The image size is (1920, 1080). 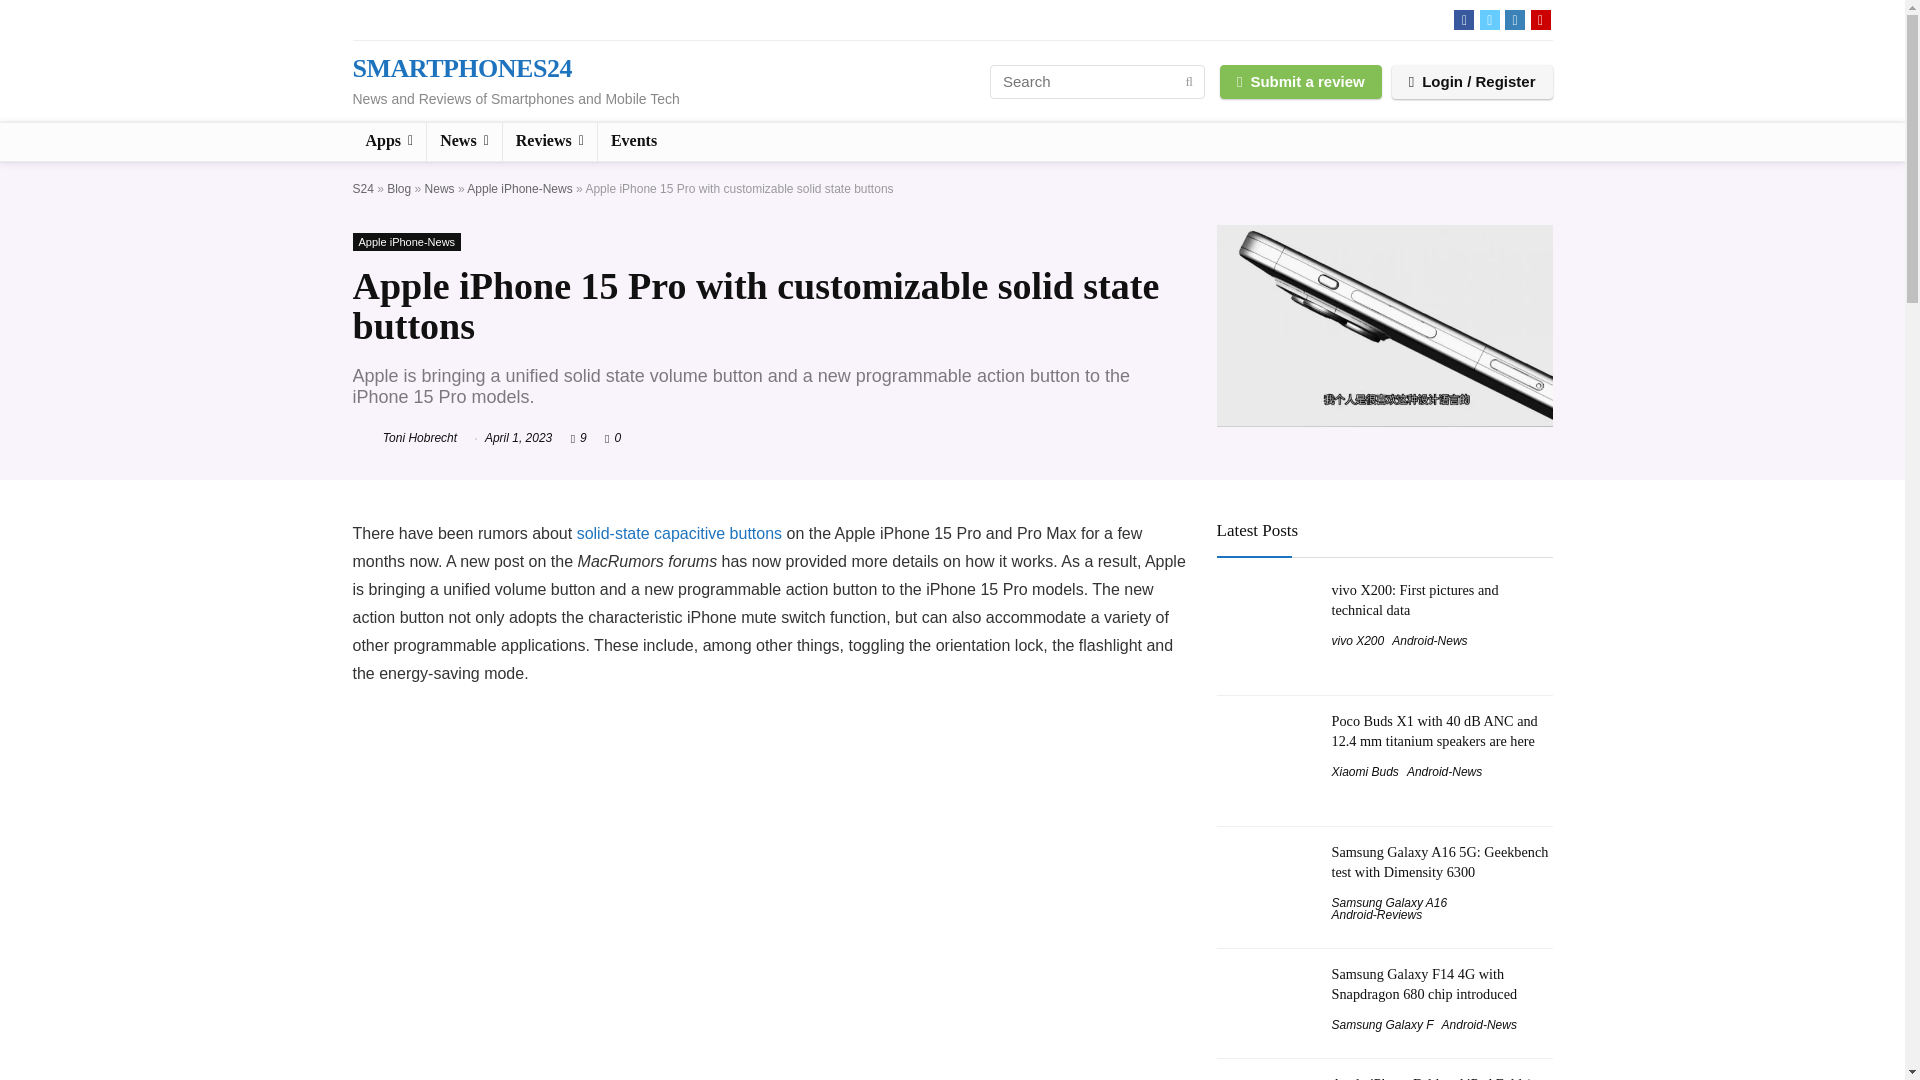 I want to click on solid-state capacitive buttons, so click(x=679, y=533).